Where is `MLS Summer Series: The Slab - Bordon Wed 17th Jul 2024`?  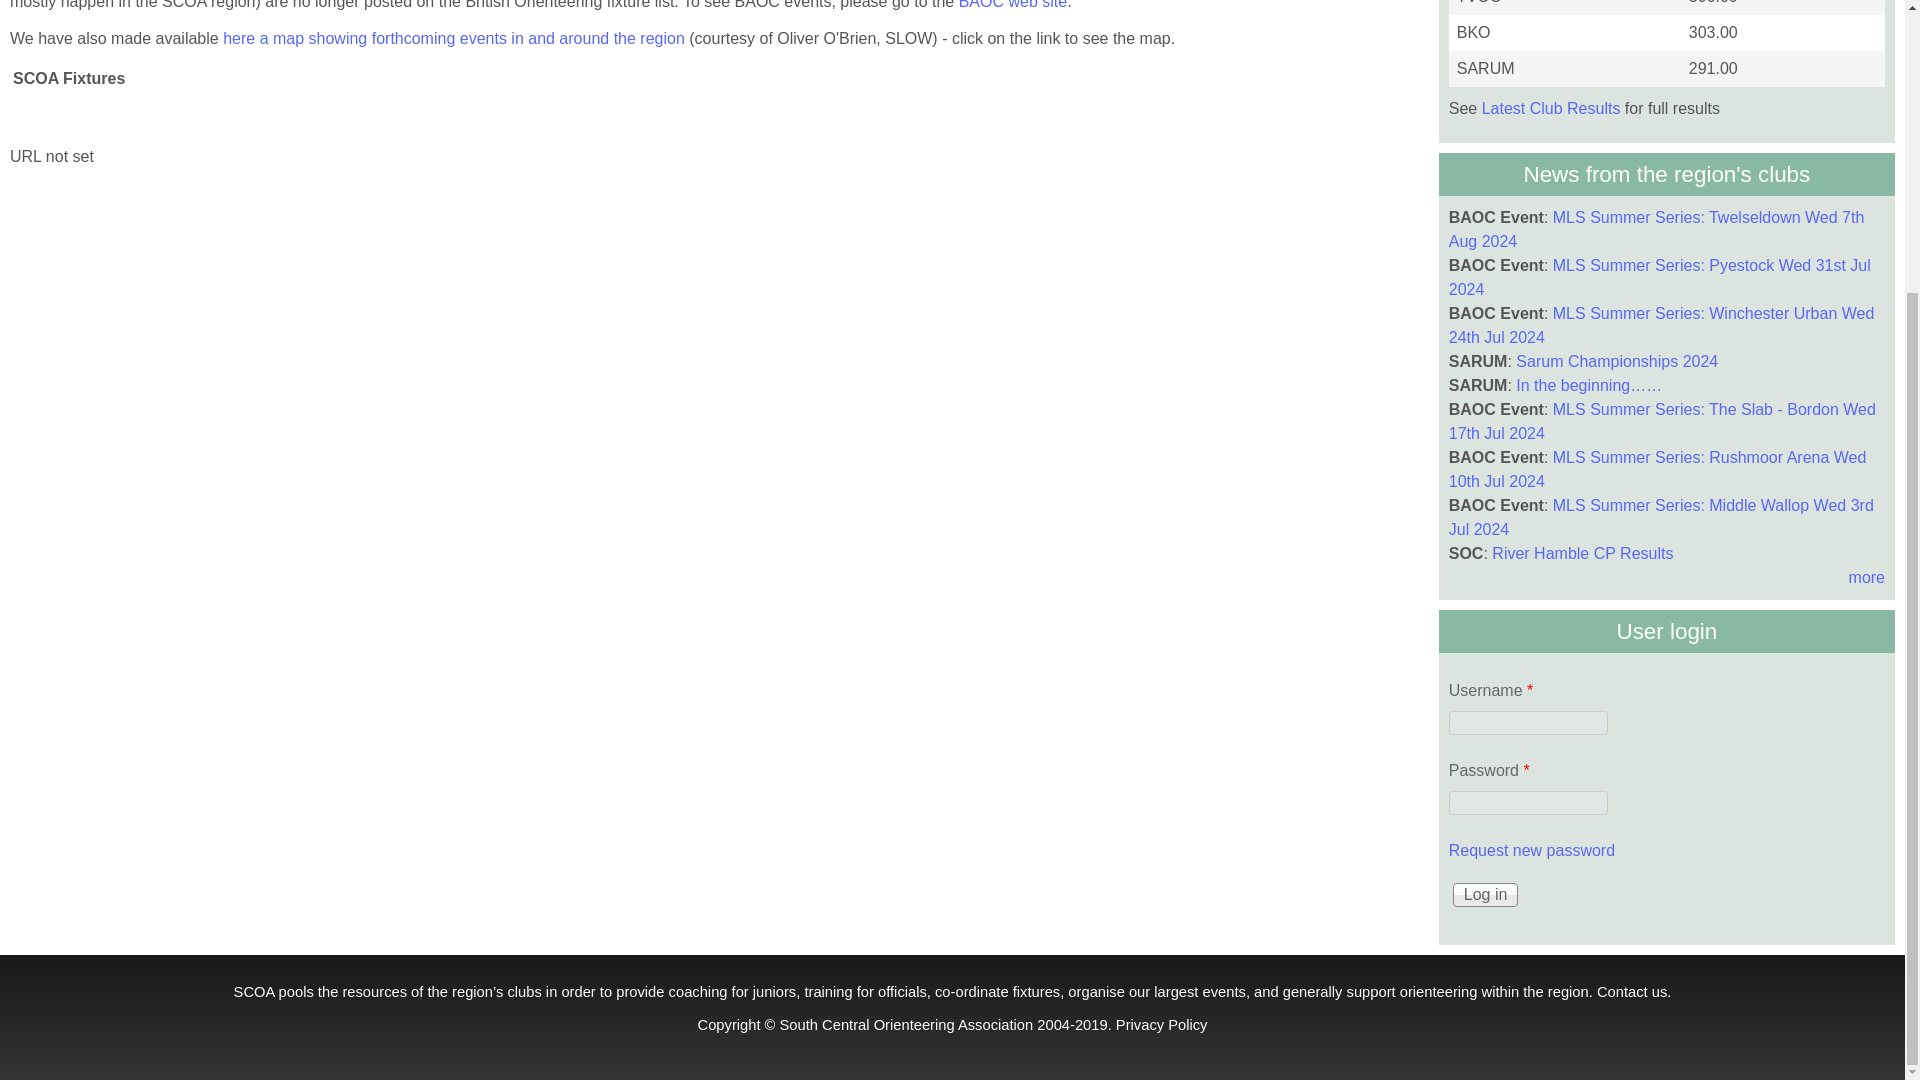 MLS Summer Series: The Slab - Bordon Wed 17th Jul 2024 is located at coordinates (1662, 420).